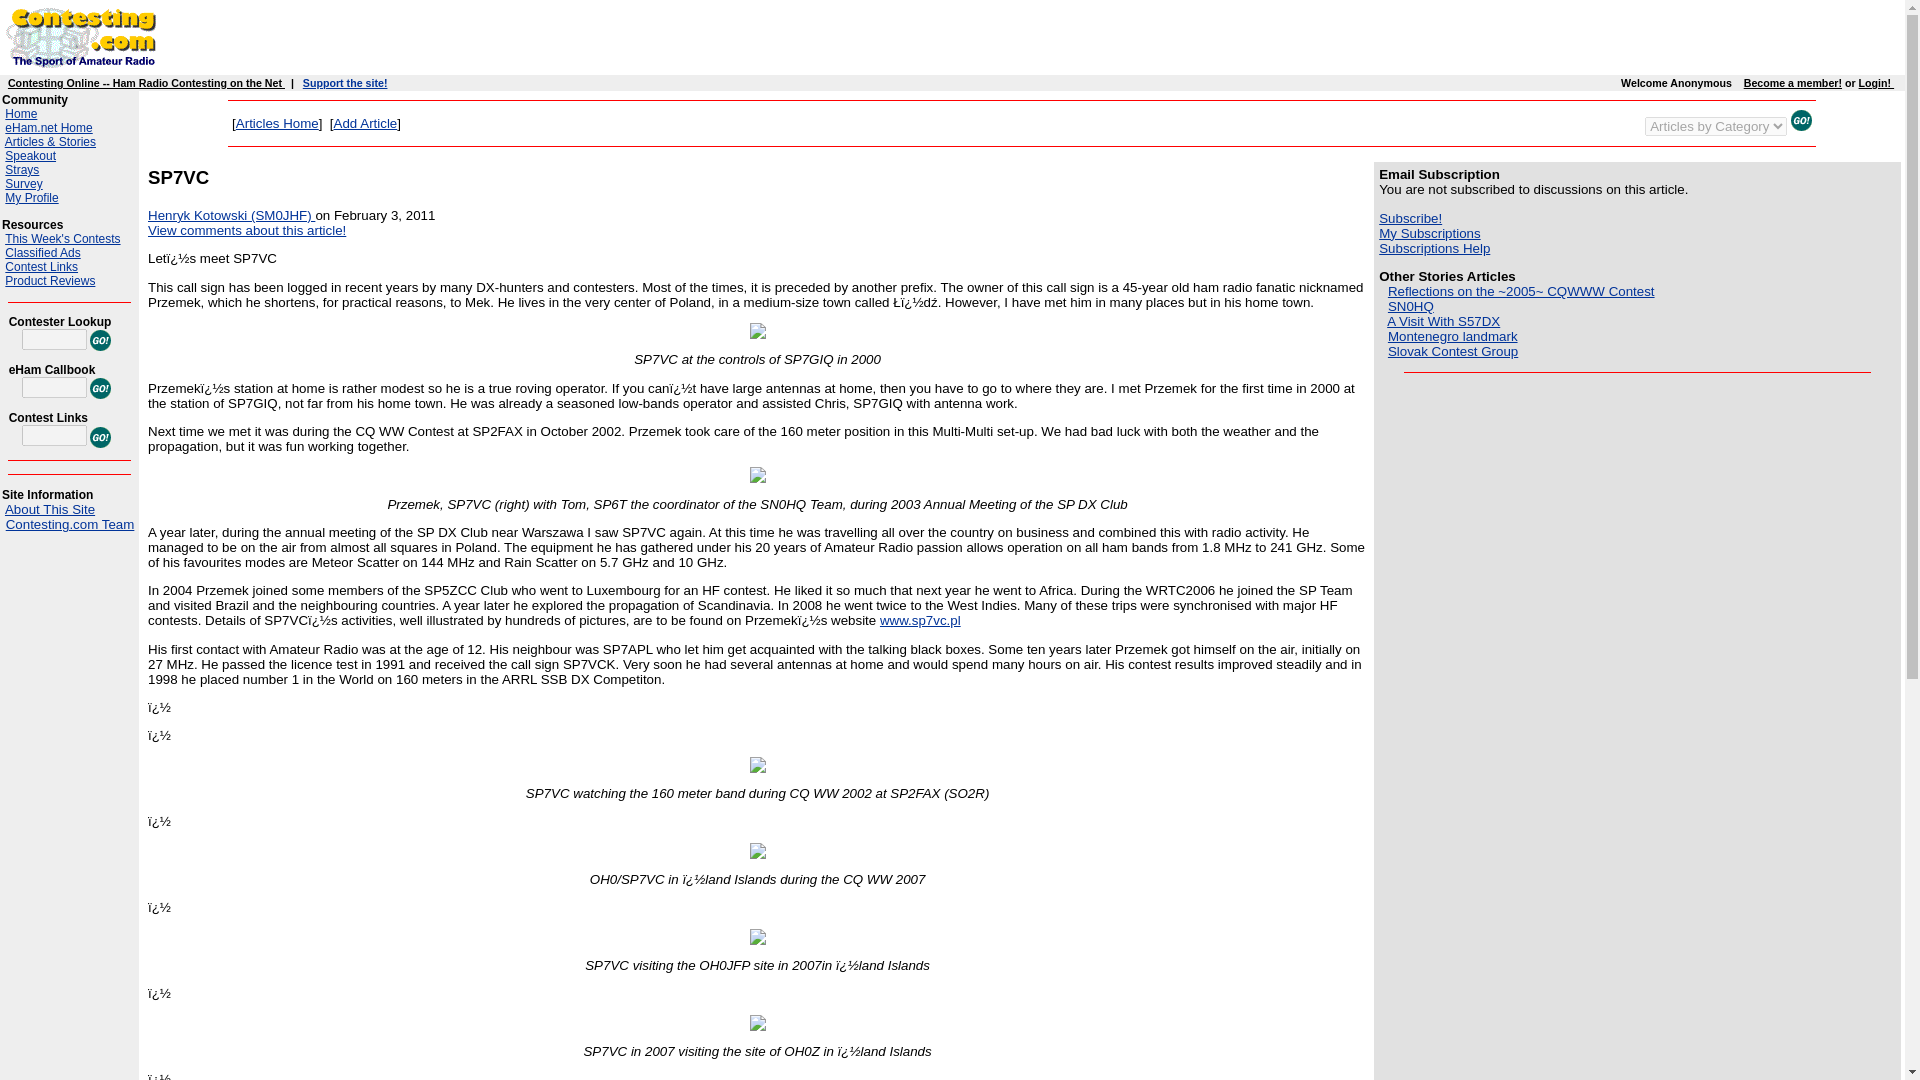 This screenshot has height=1080, width=1920. I want to click on Classified Ads, so click(42, 253).